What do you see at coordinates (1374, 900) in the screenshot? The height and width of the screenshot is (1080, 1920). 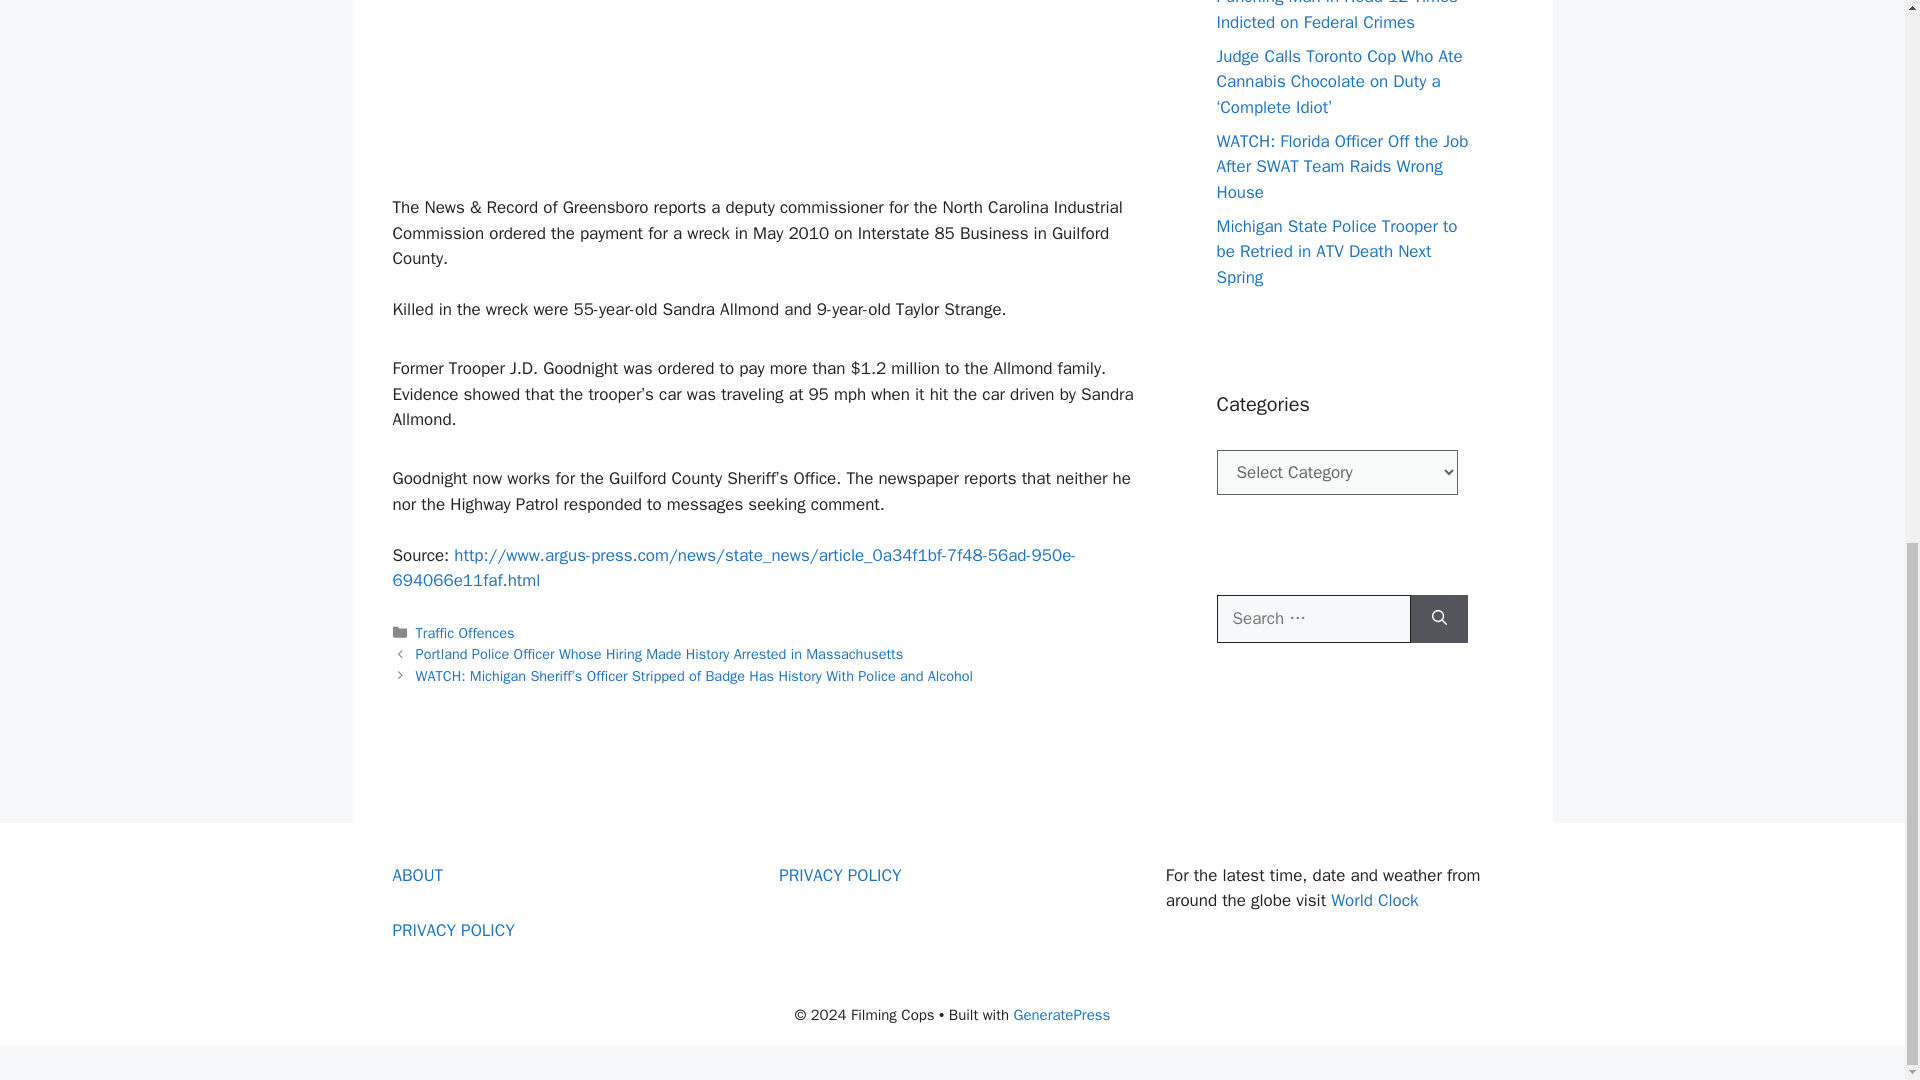 I see `World Clock` at bounding box center [1374, 900].